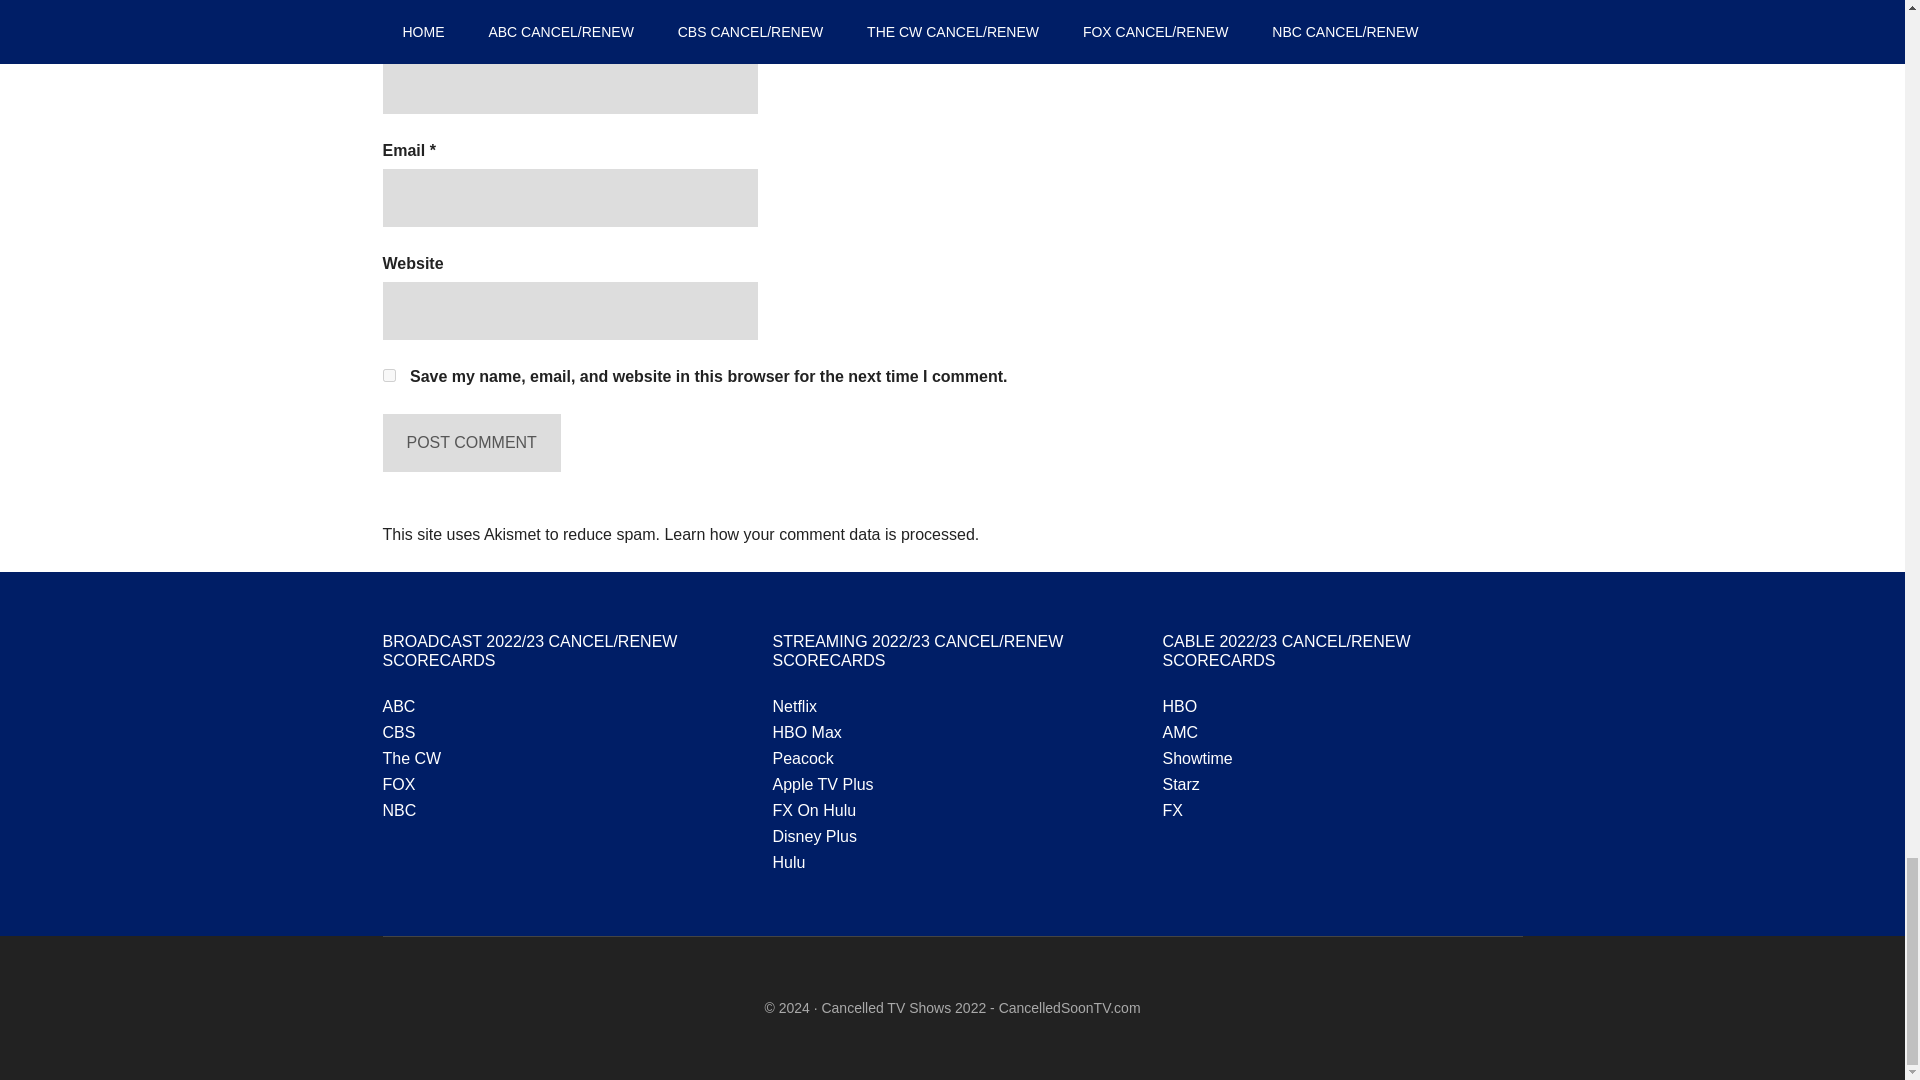 This screenshot has height=1080, width=1920. I want to click on Learn how your comment data is processed, so click(818, 534).